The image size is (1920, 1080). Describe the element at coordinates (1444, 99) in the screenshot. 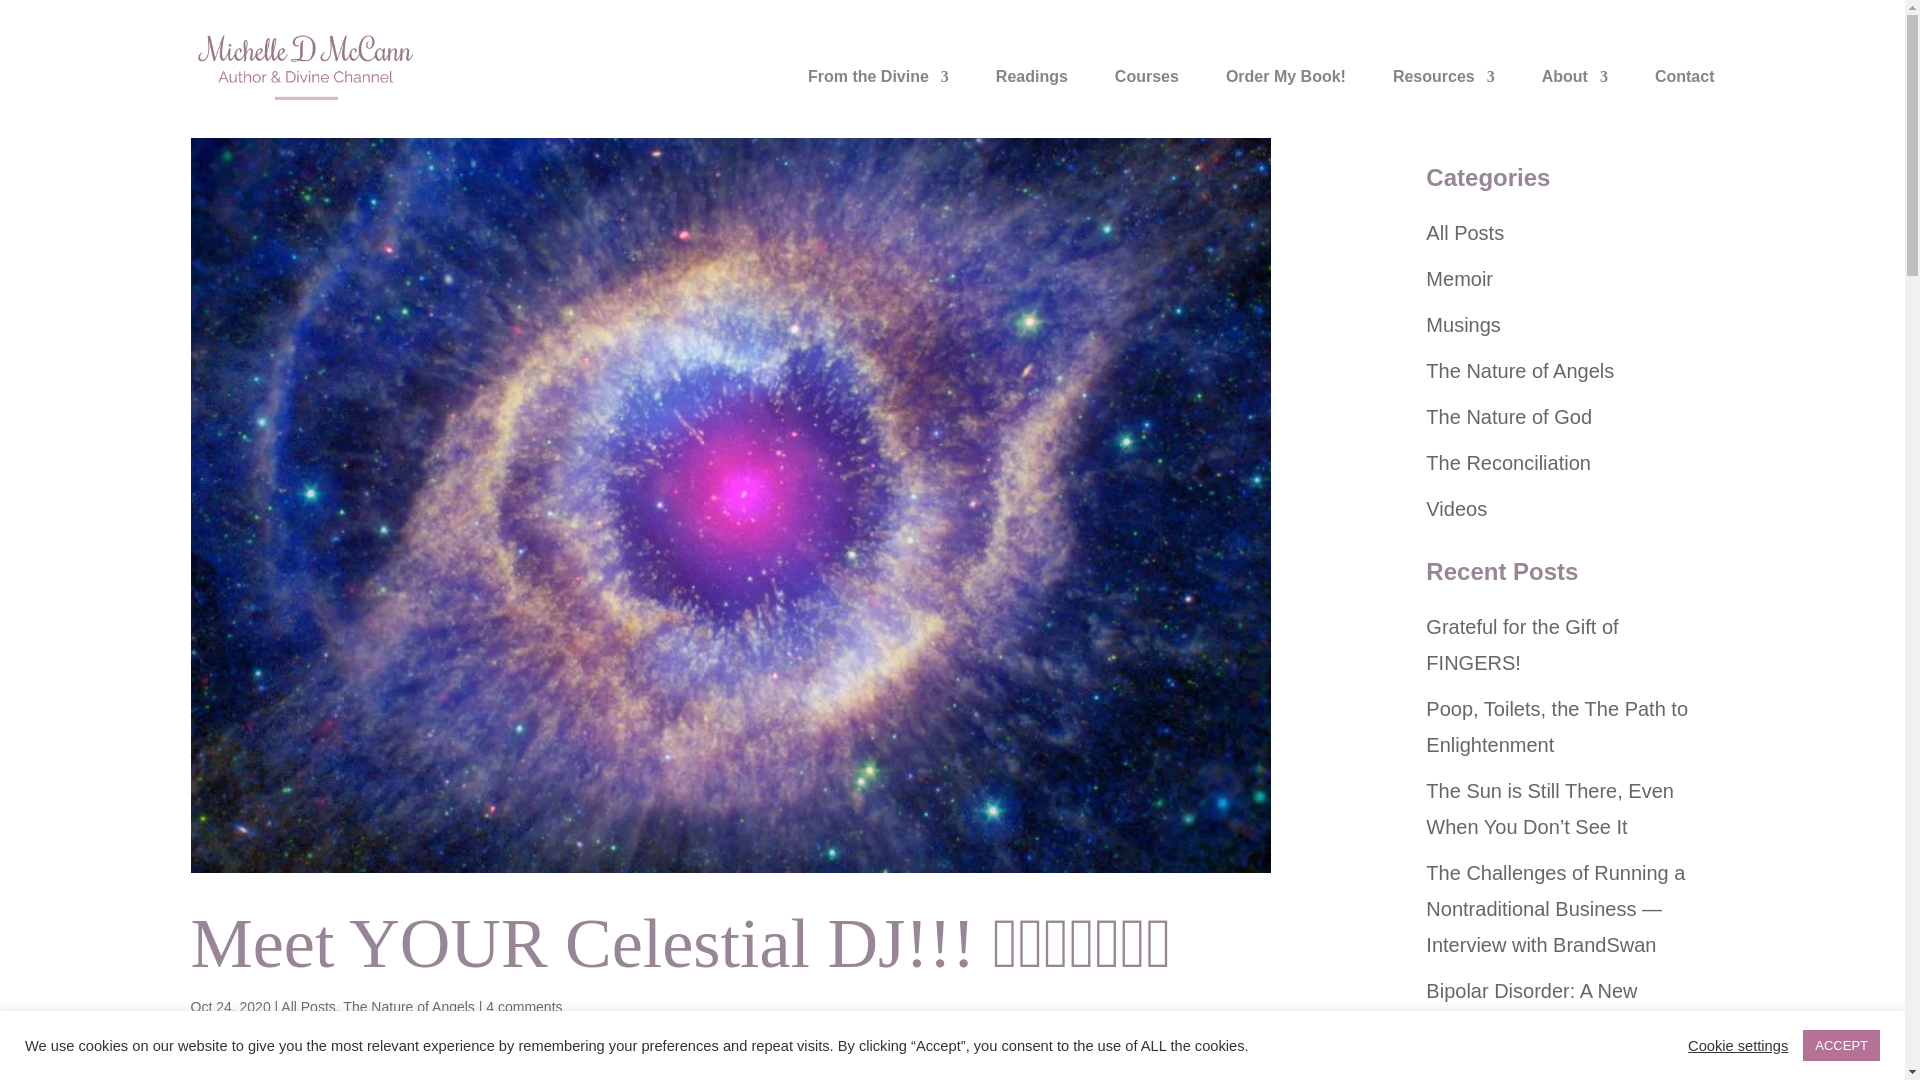

I see `Resources` at that location.